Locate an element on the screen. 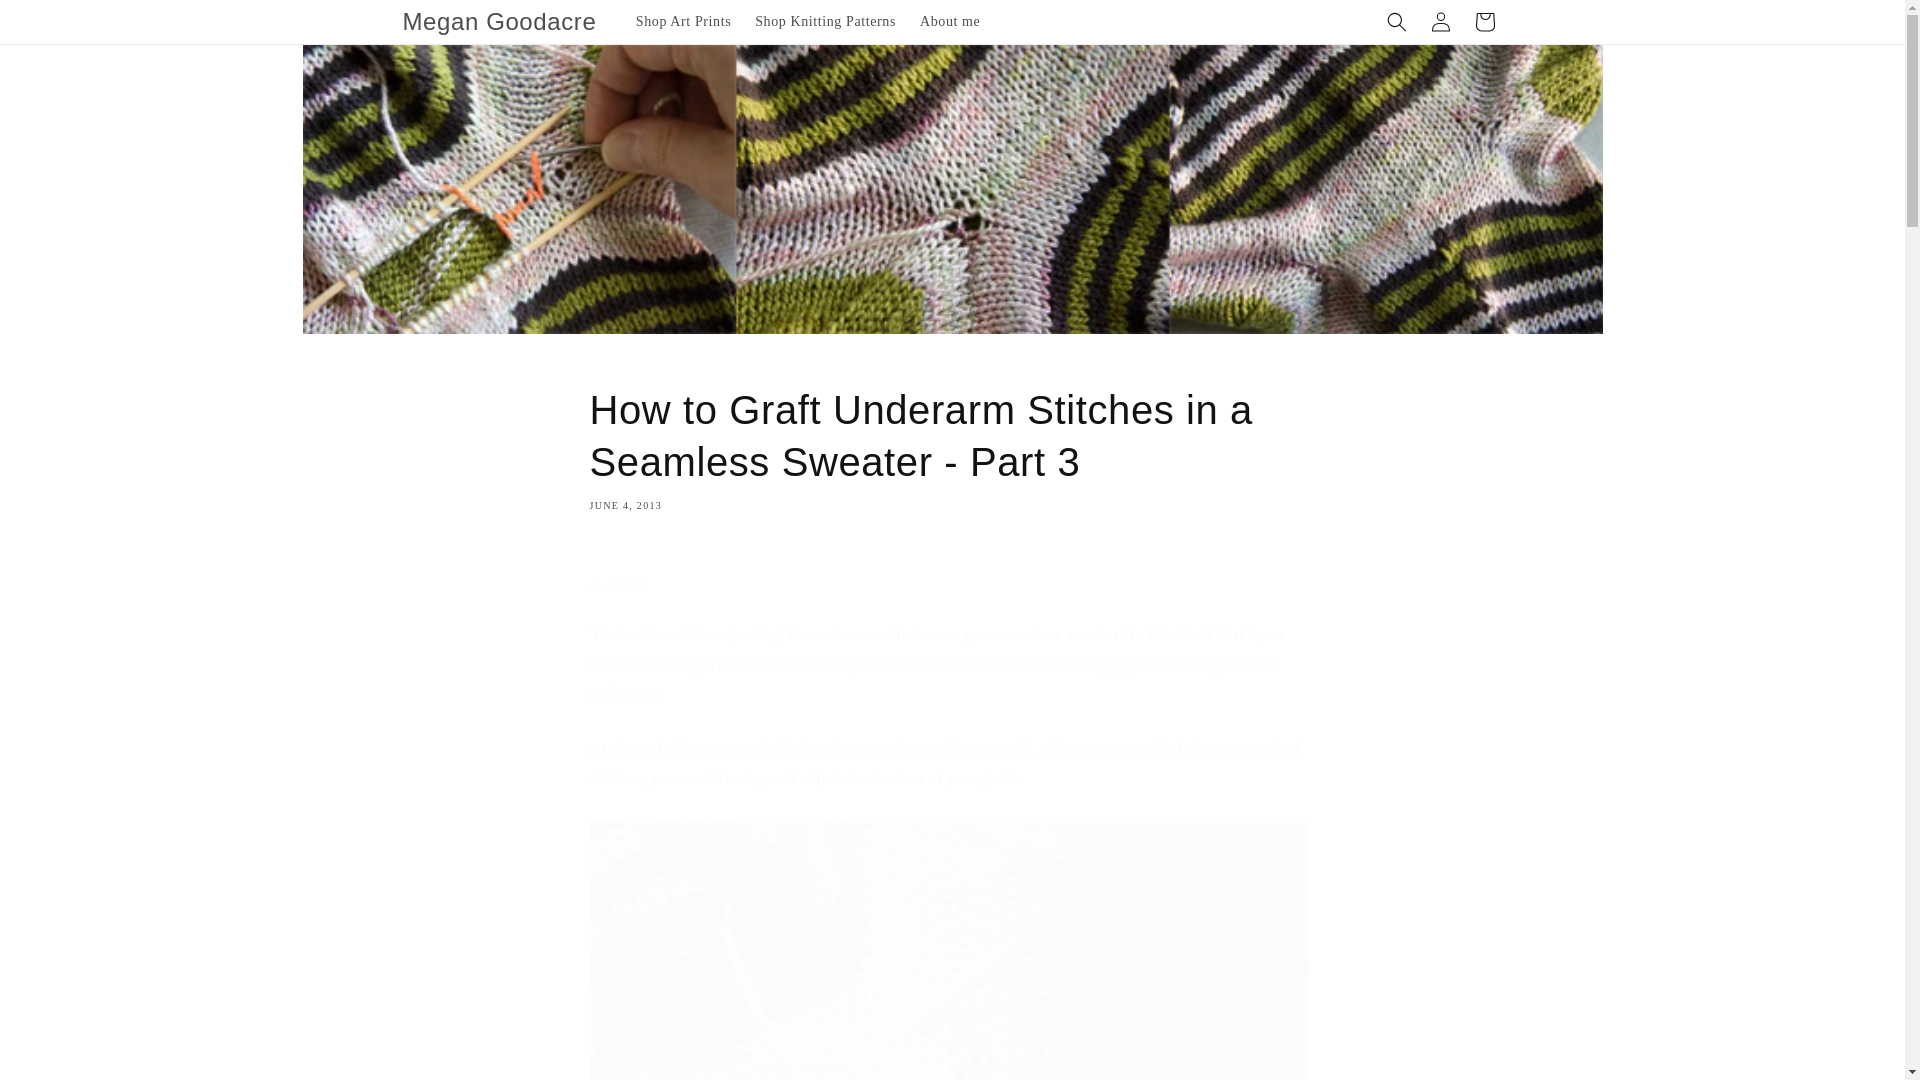  About me is located at coordinates (950, 22).